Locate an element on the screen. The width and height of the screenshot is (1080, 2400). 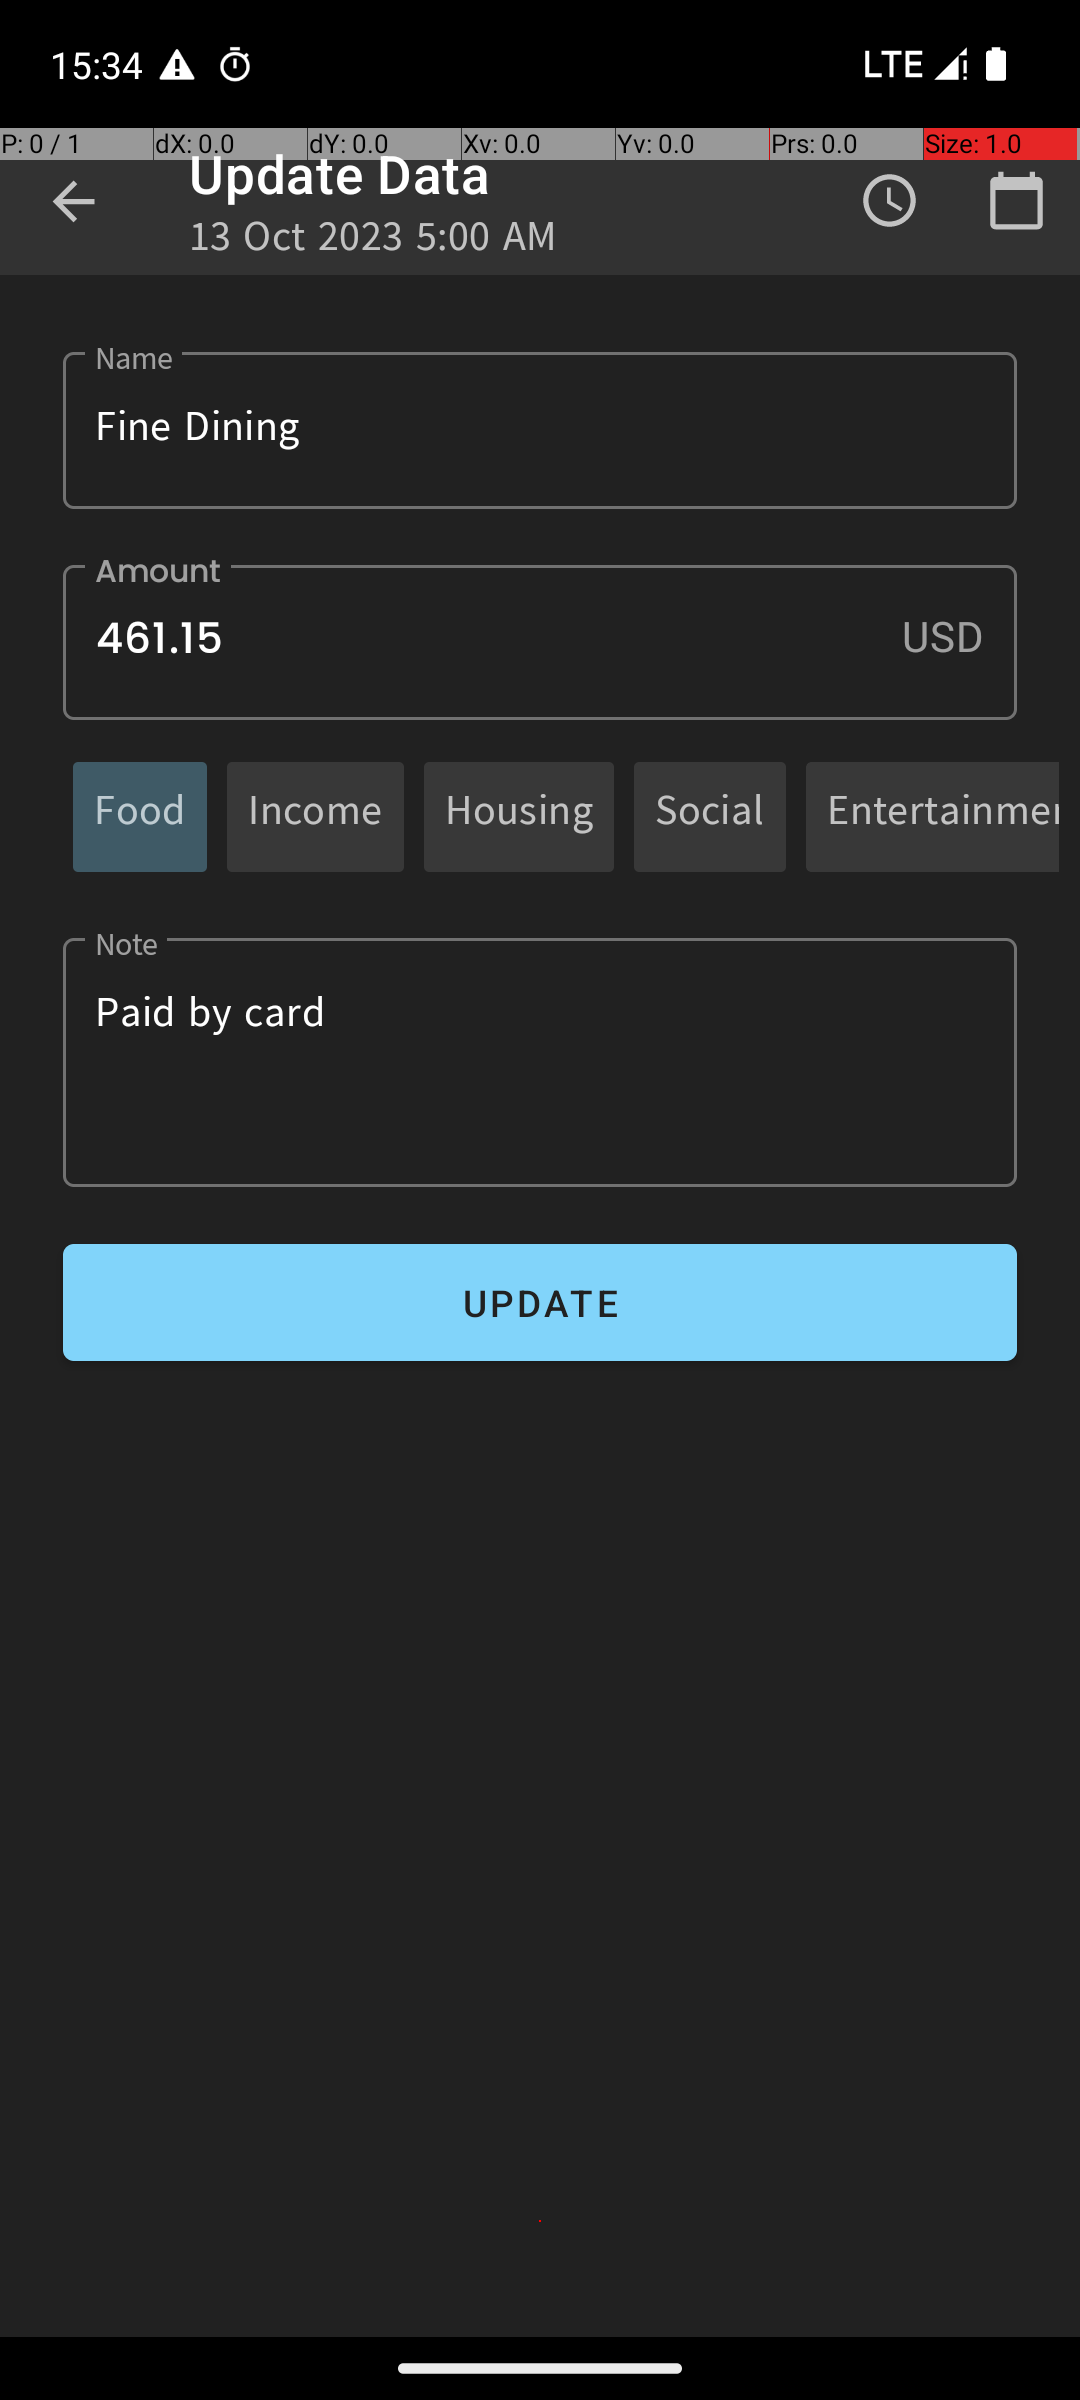
461.15 is located at coordinates (540, 642).